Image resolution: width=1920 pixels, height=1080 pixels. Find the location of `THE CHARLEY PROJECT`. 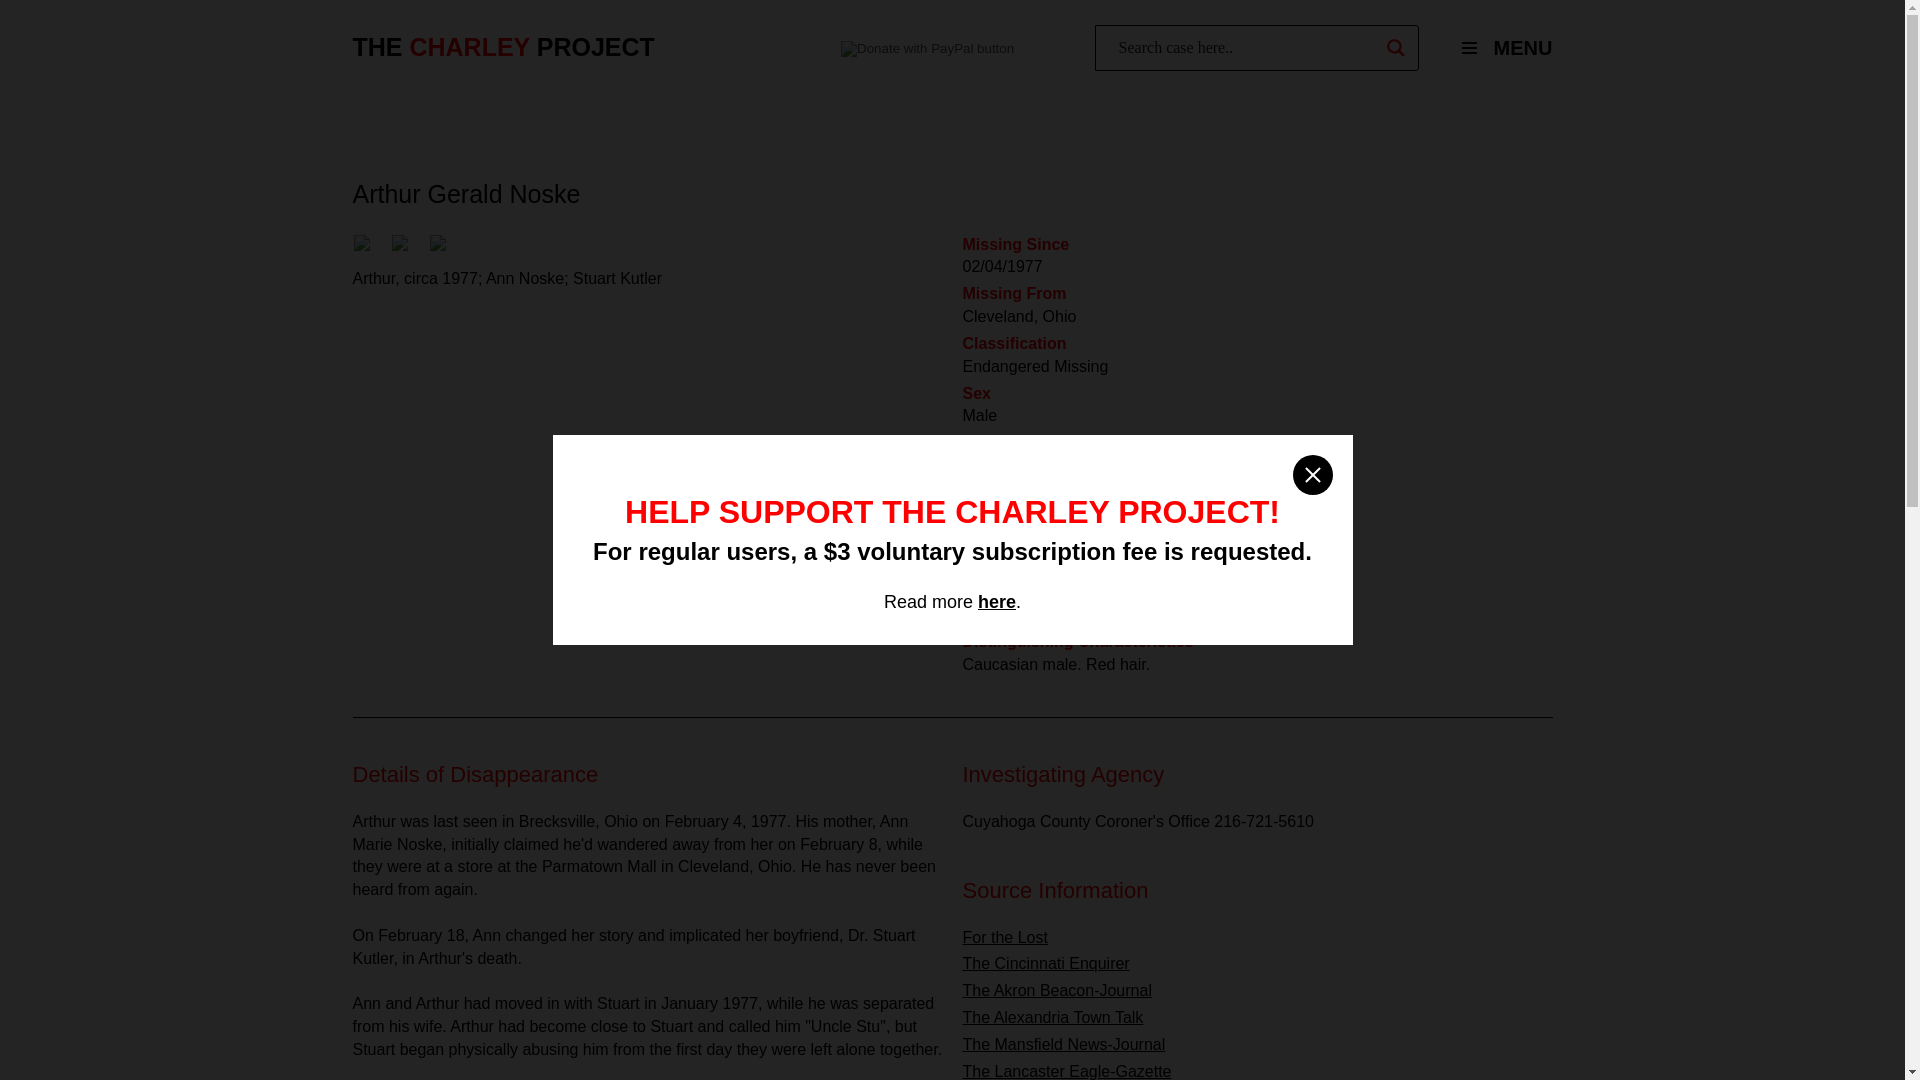

THE CHARLEY PROJECT is located at coordinates (502, 48).